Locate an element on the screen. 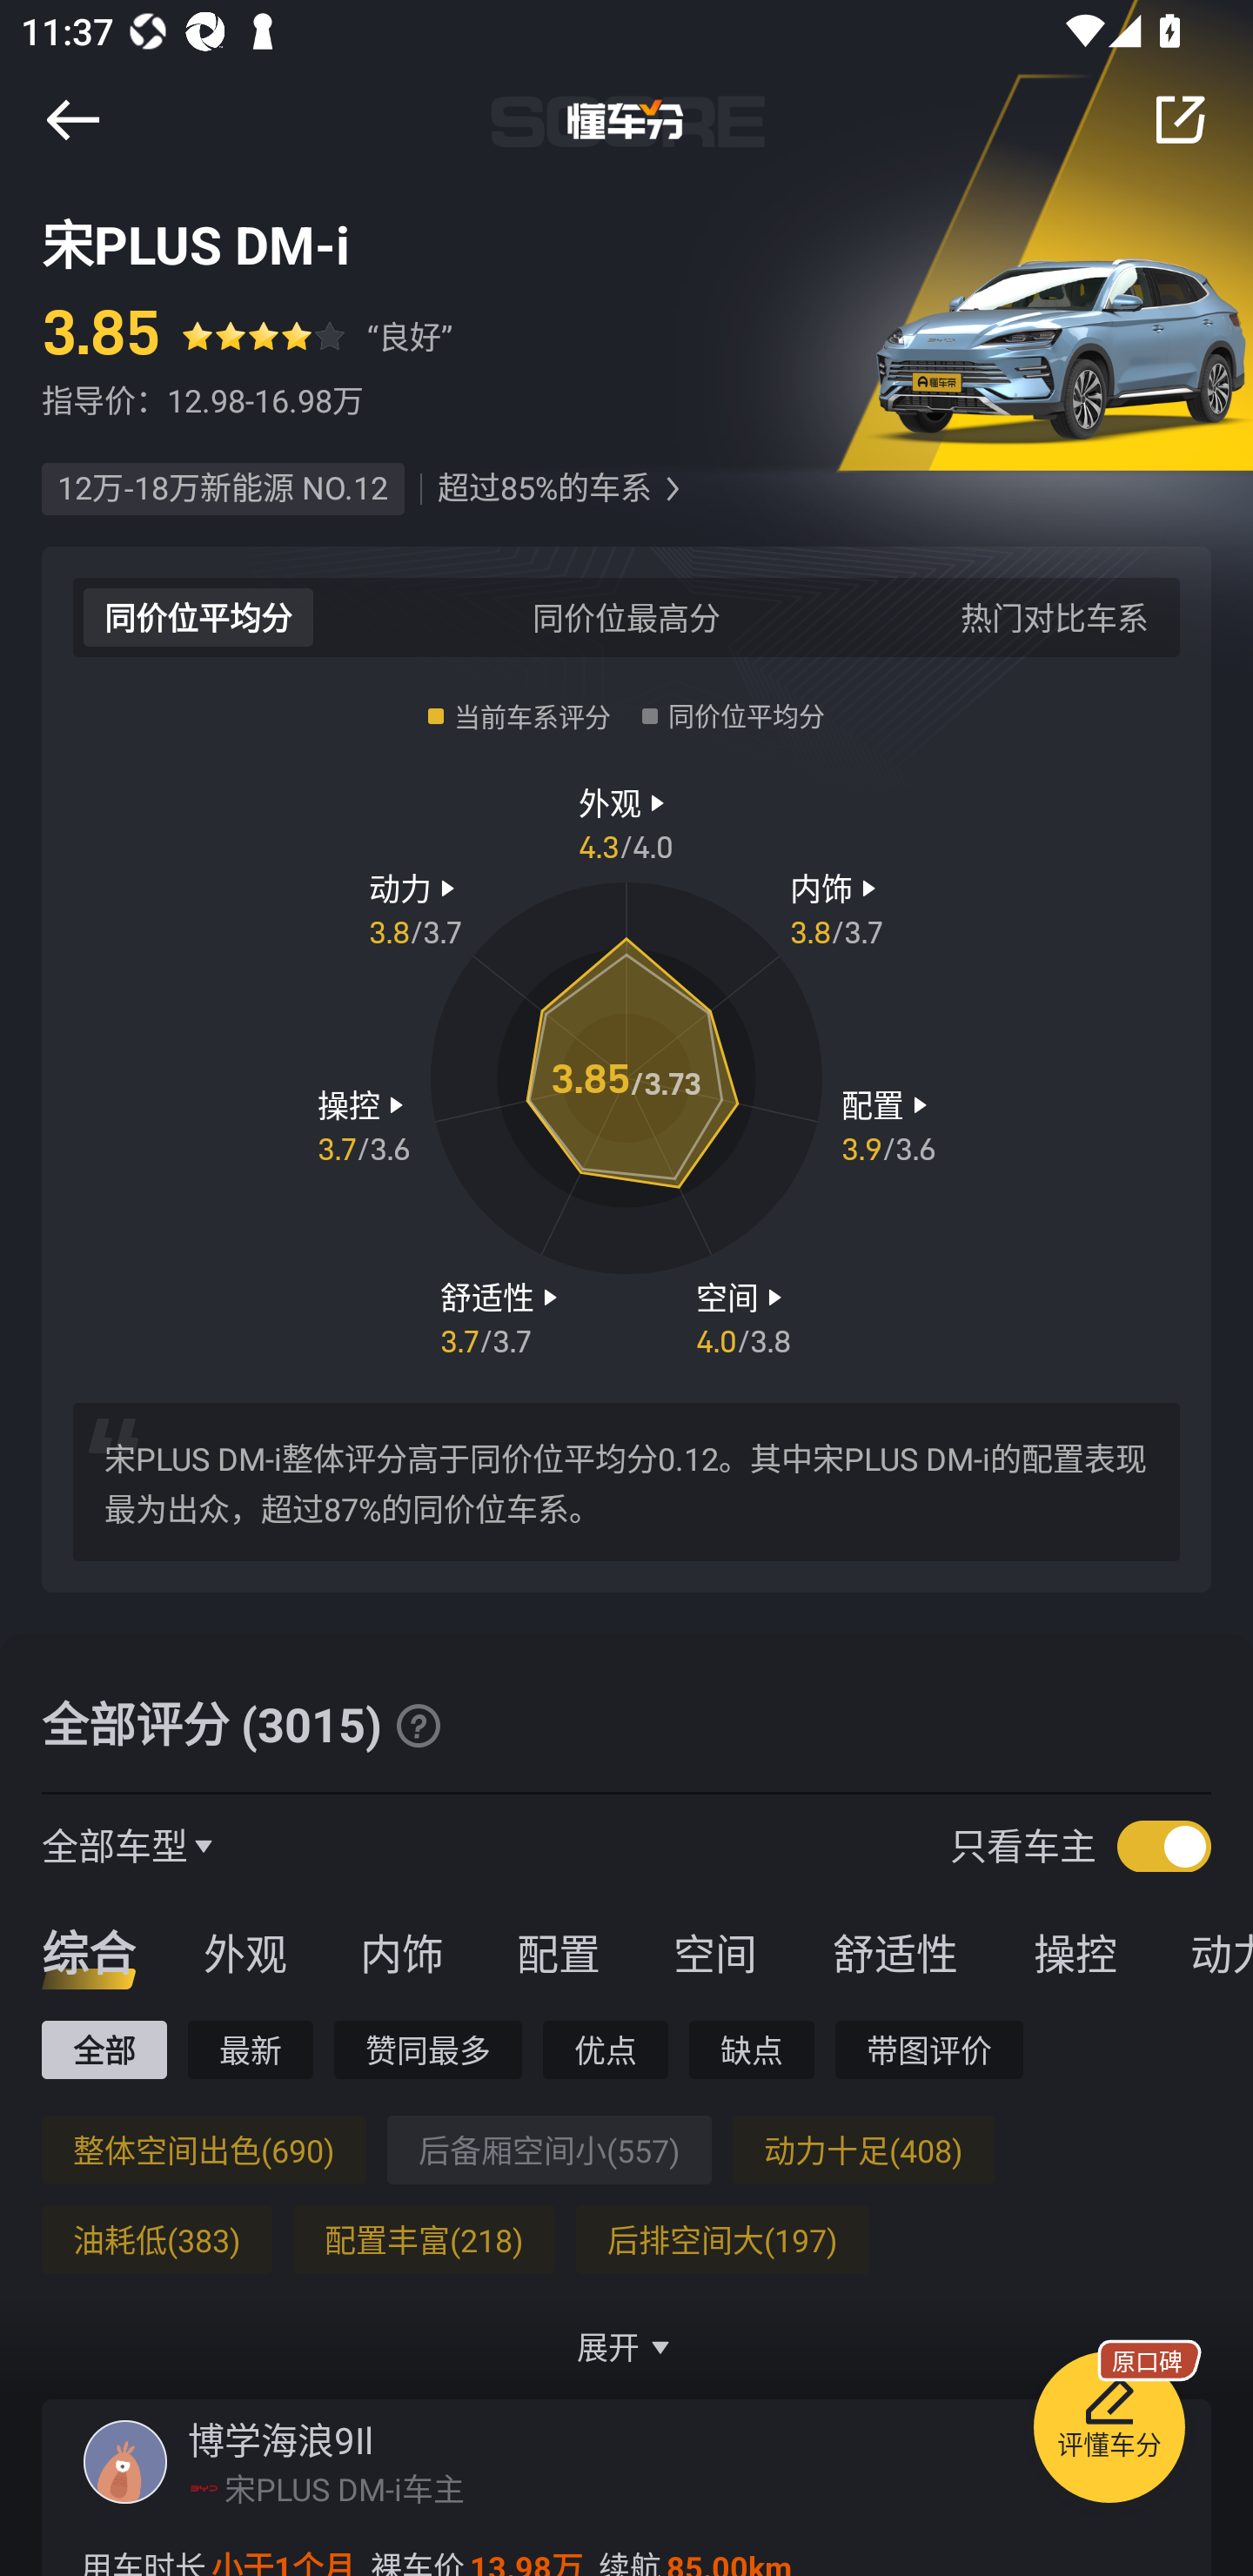 The height and width of the screenshot is (2576, 1253).  is located at coordinates (72, 119).